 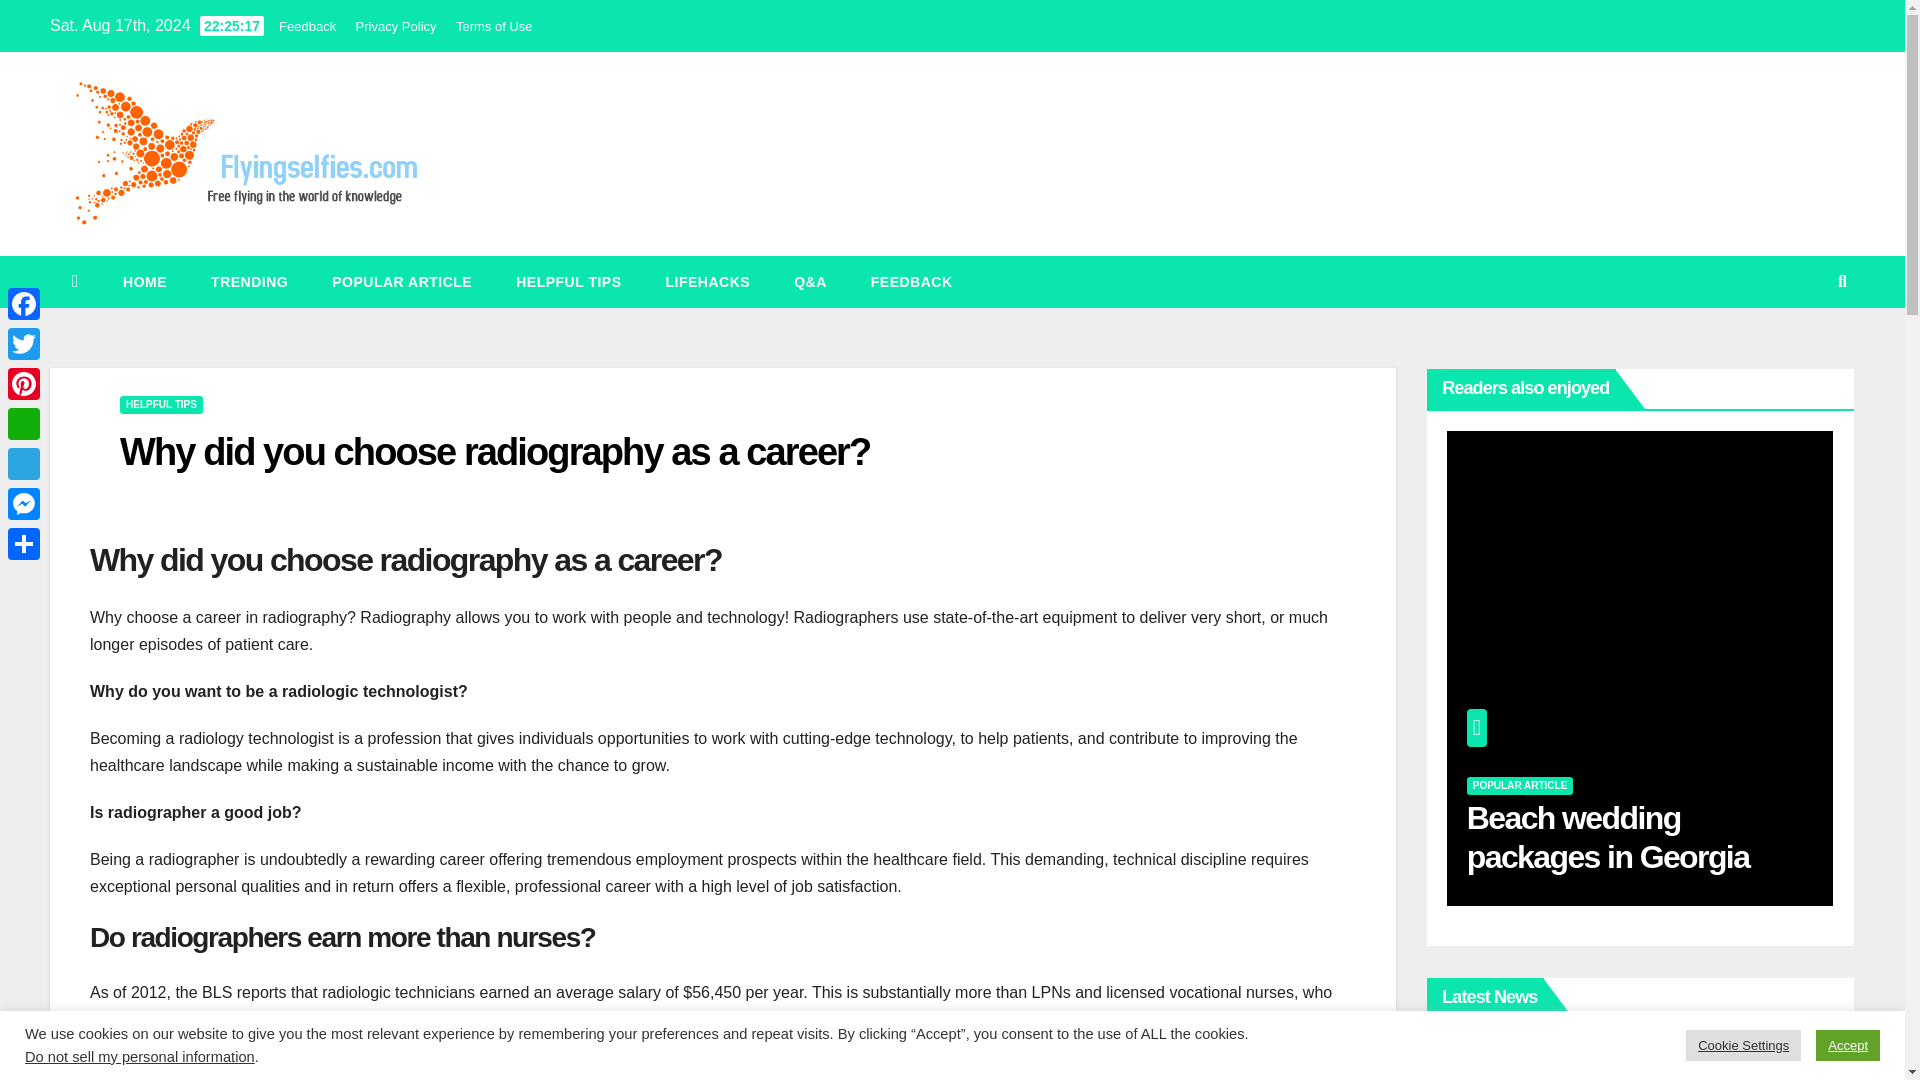 What do you see at coordinates (568, 281) in the screenshot?
I see `Helpful tips` at bounding box center [568, 281].